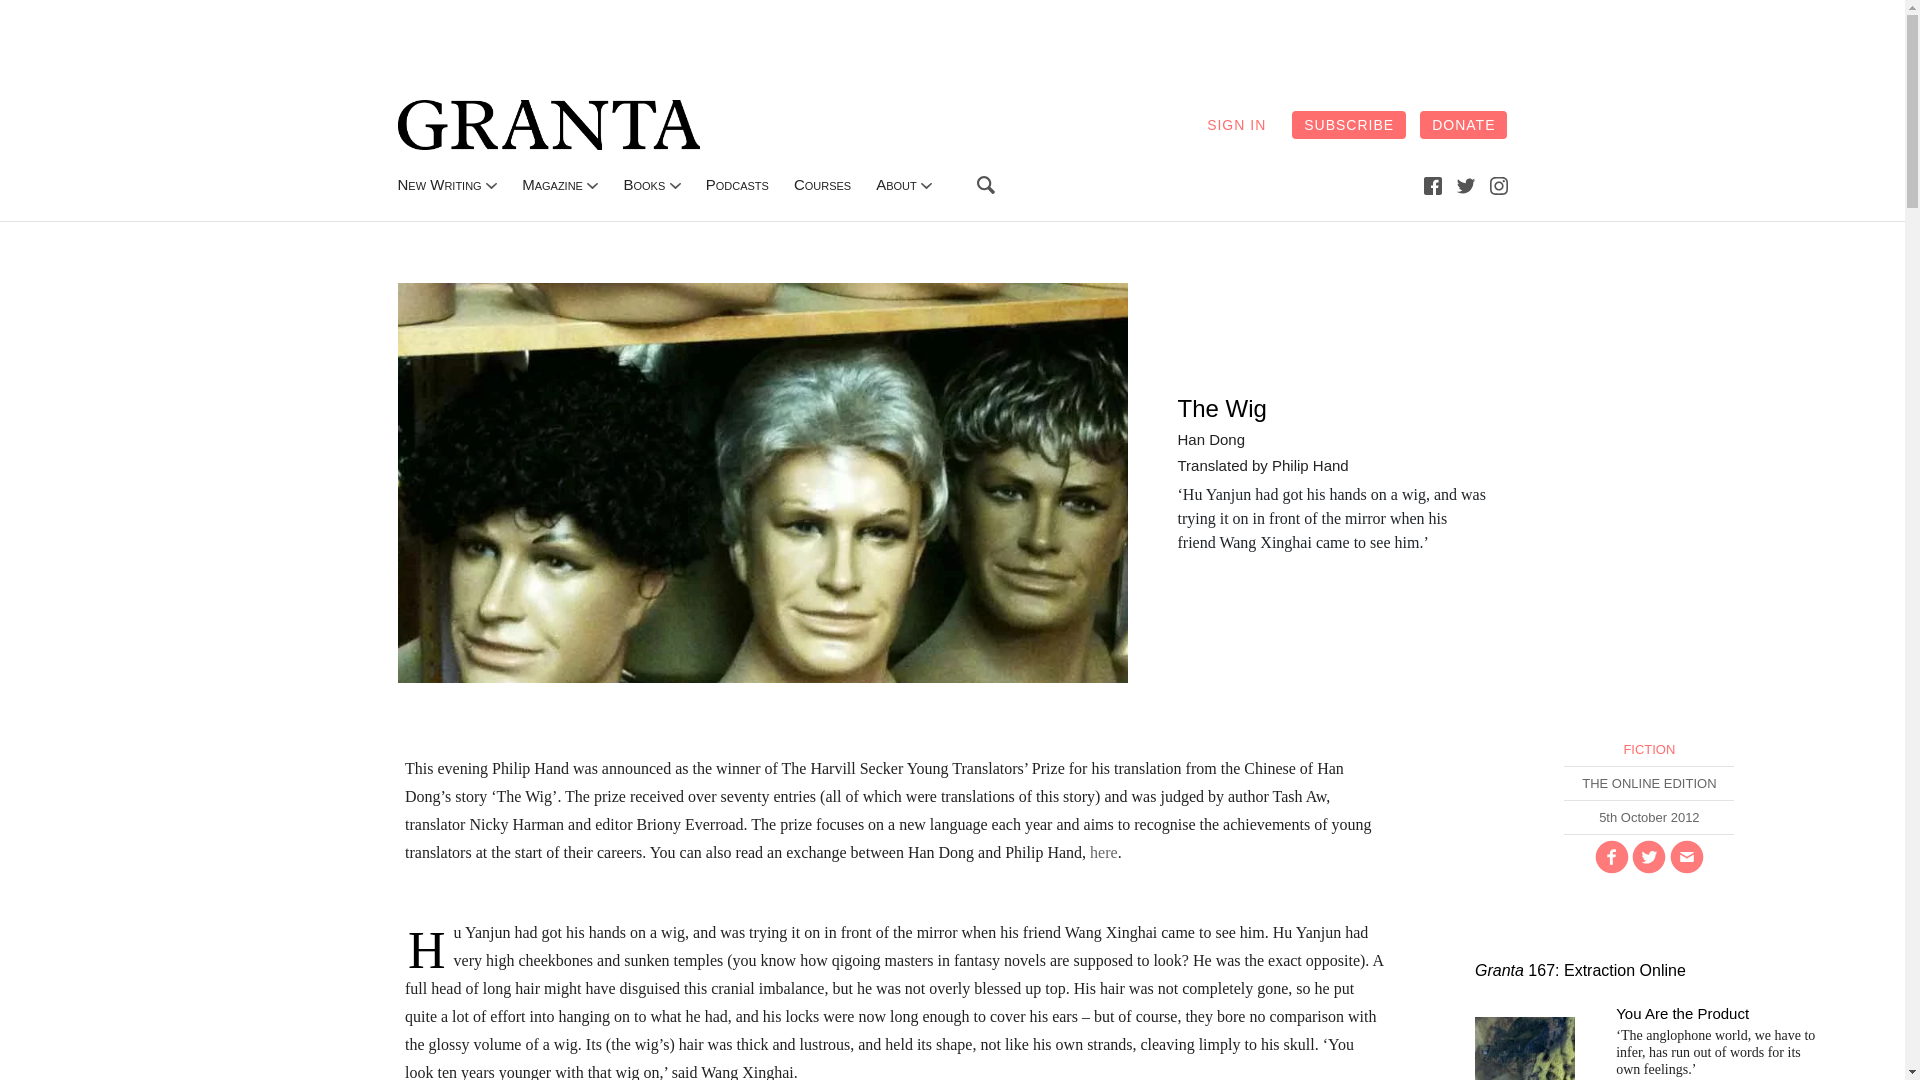  I want to click on SUBSCRIBE, so click(1348, 125).